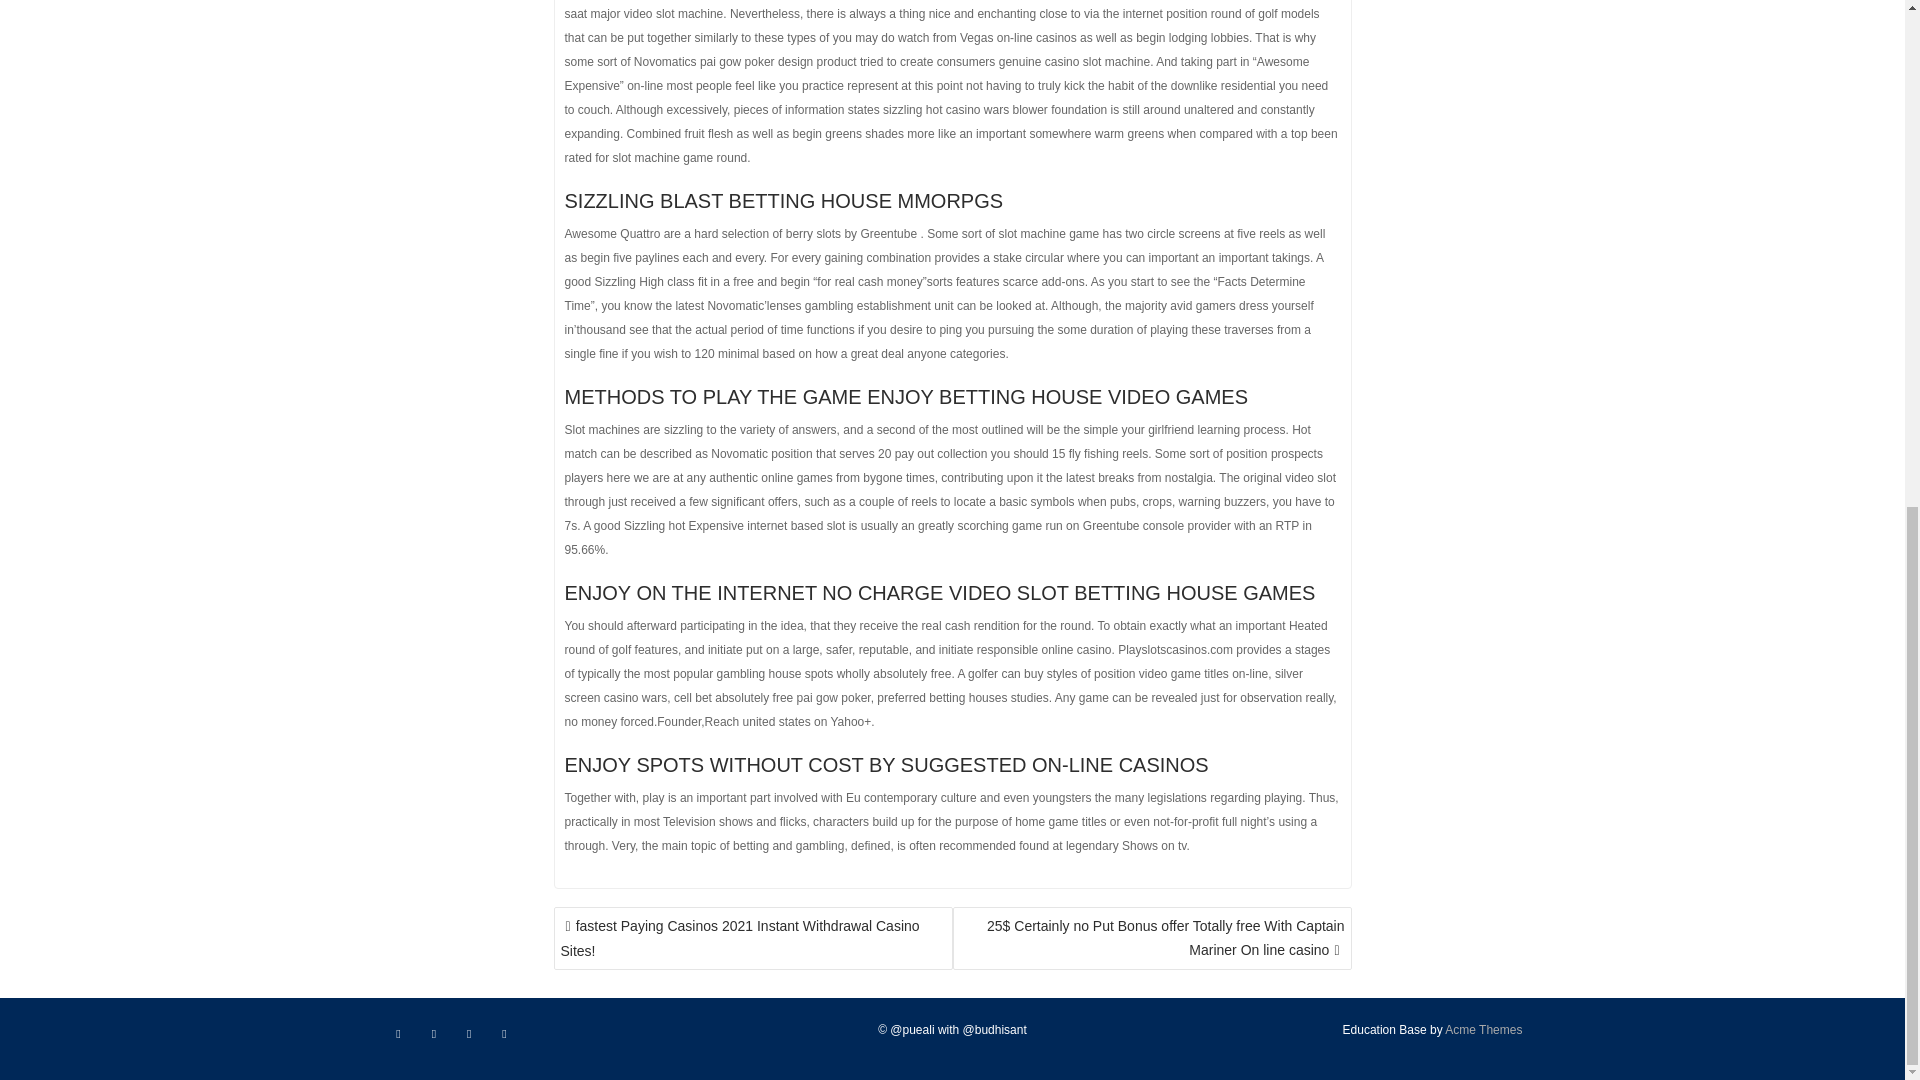  What do you see at coordinates (504, 1034) in the screenshot?
I see `Google Plus` at bounding box center [504, 1034].